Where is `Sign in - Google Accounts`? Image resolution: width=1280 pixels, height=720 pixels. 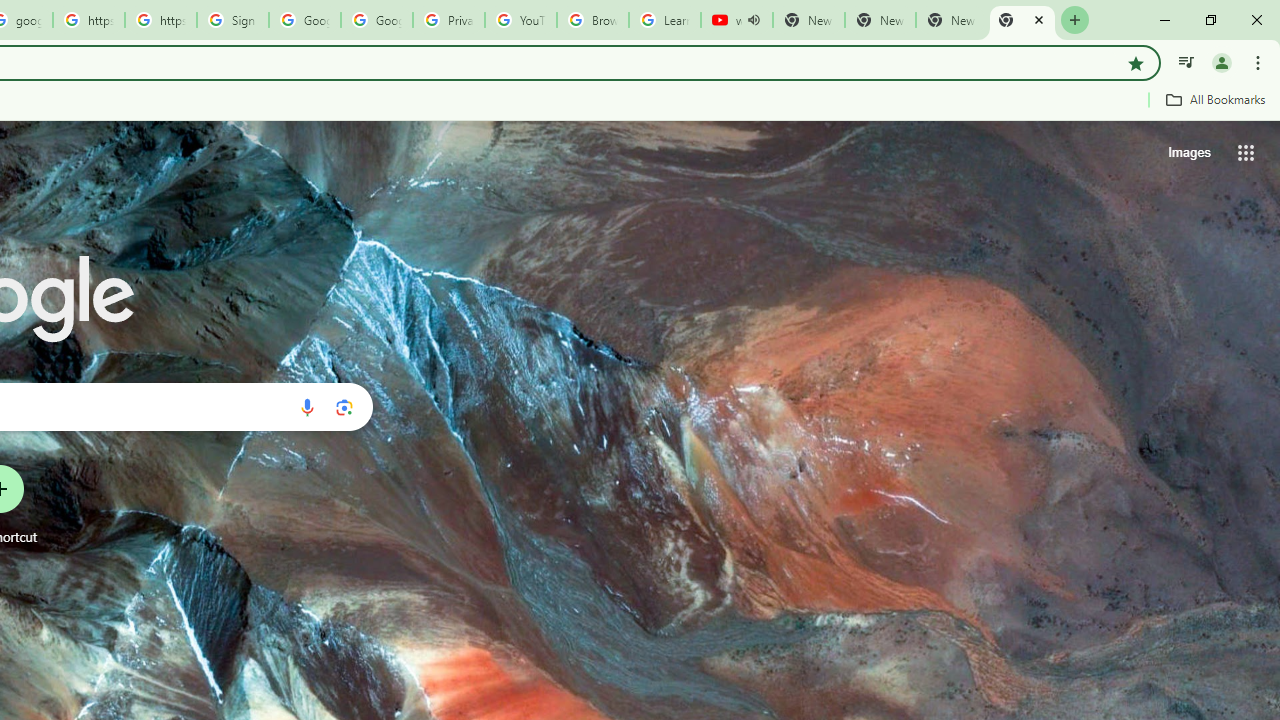 Sign in - Google Accounts is located at coordinates (232, 20).